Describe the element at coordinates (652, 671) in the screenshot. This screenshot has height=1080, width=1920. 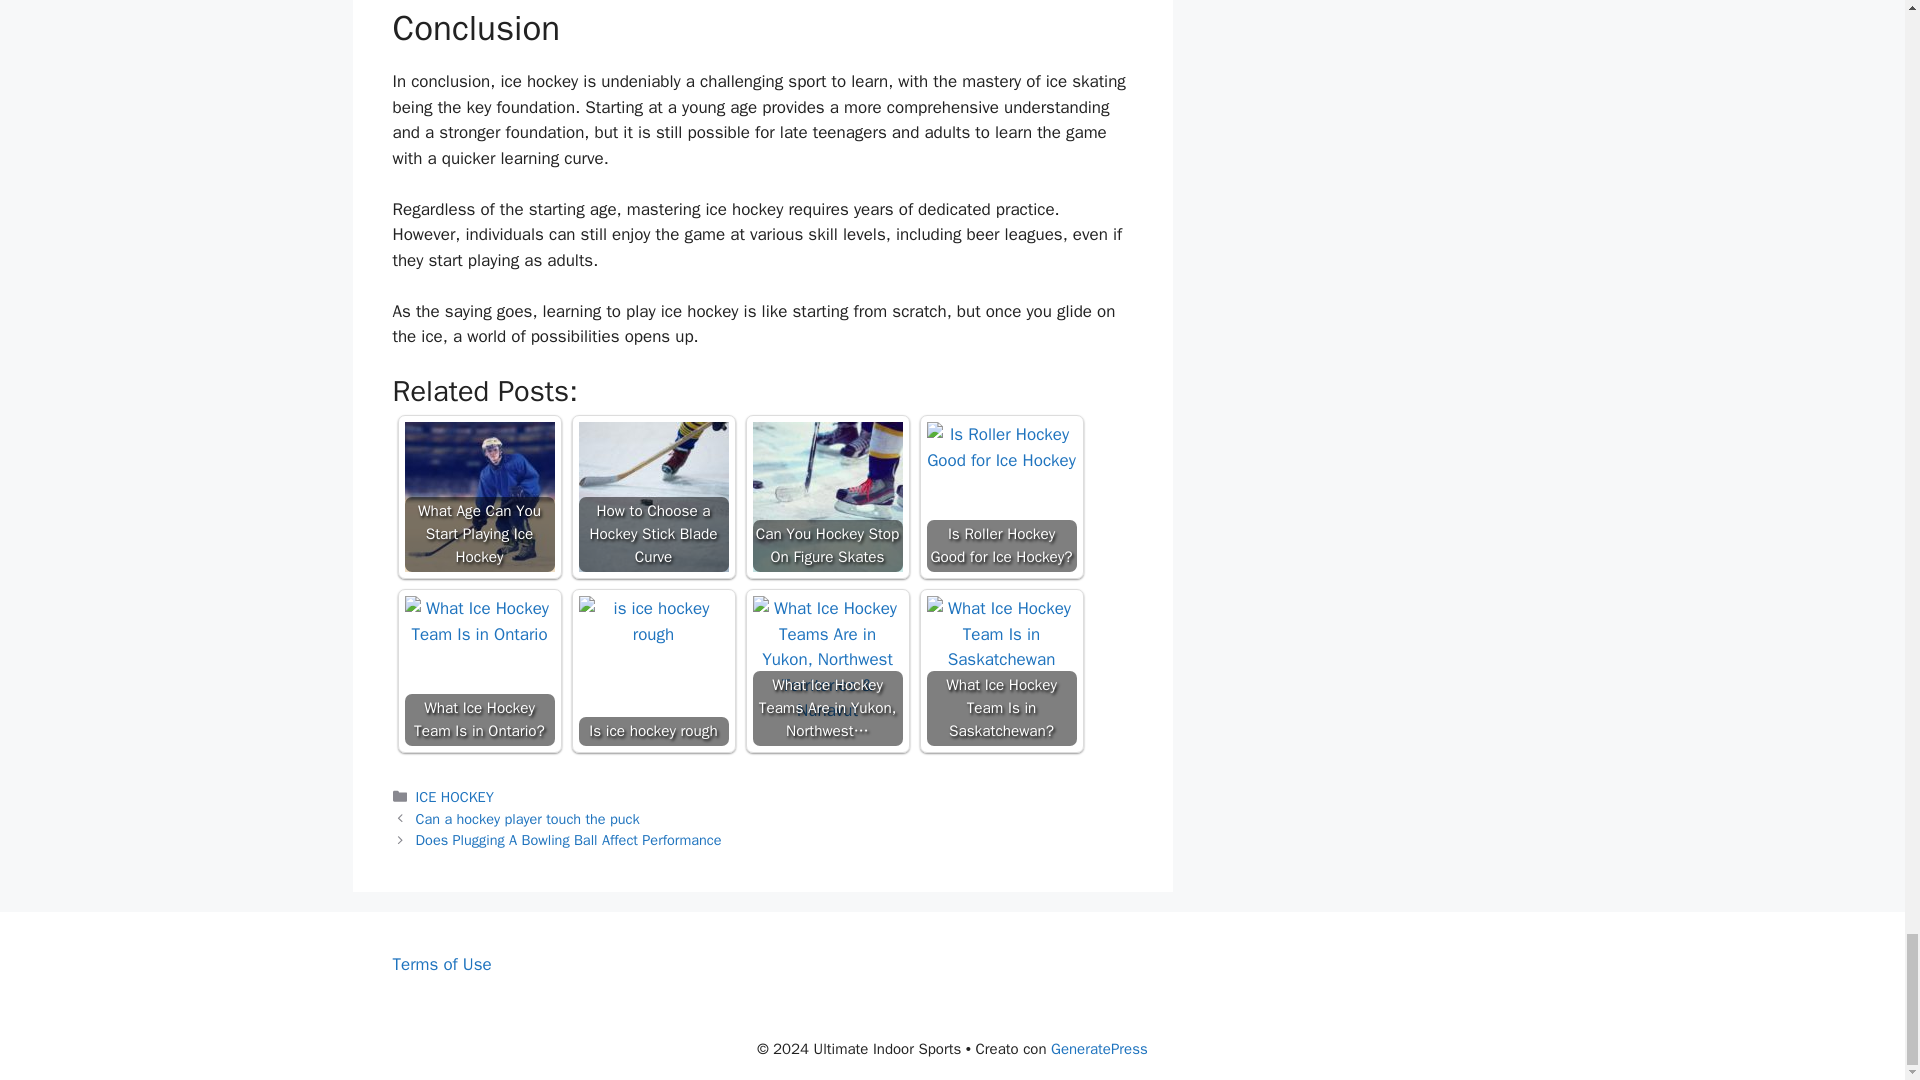
I see `Is ice hockey rough` at that location.